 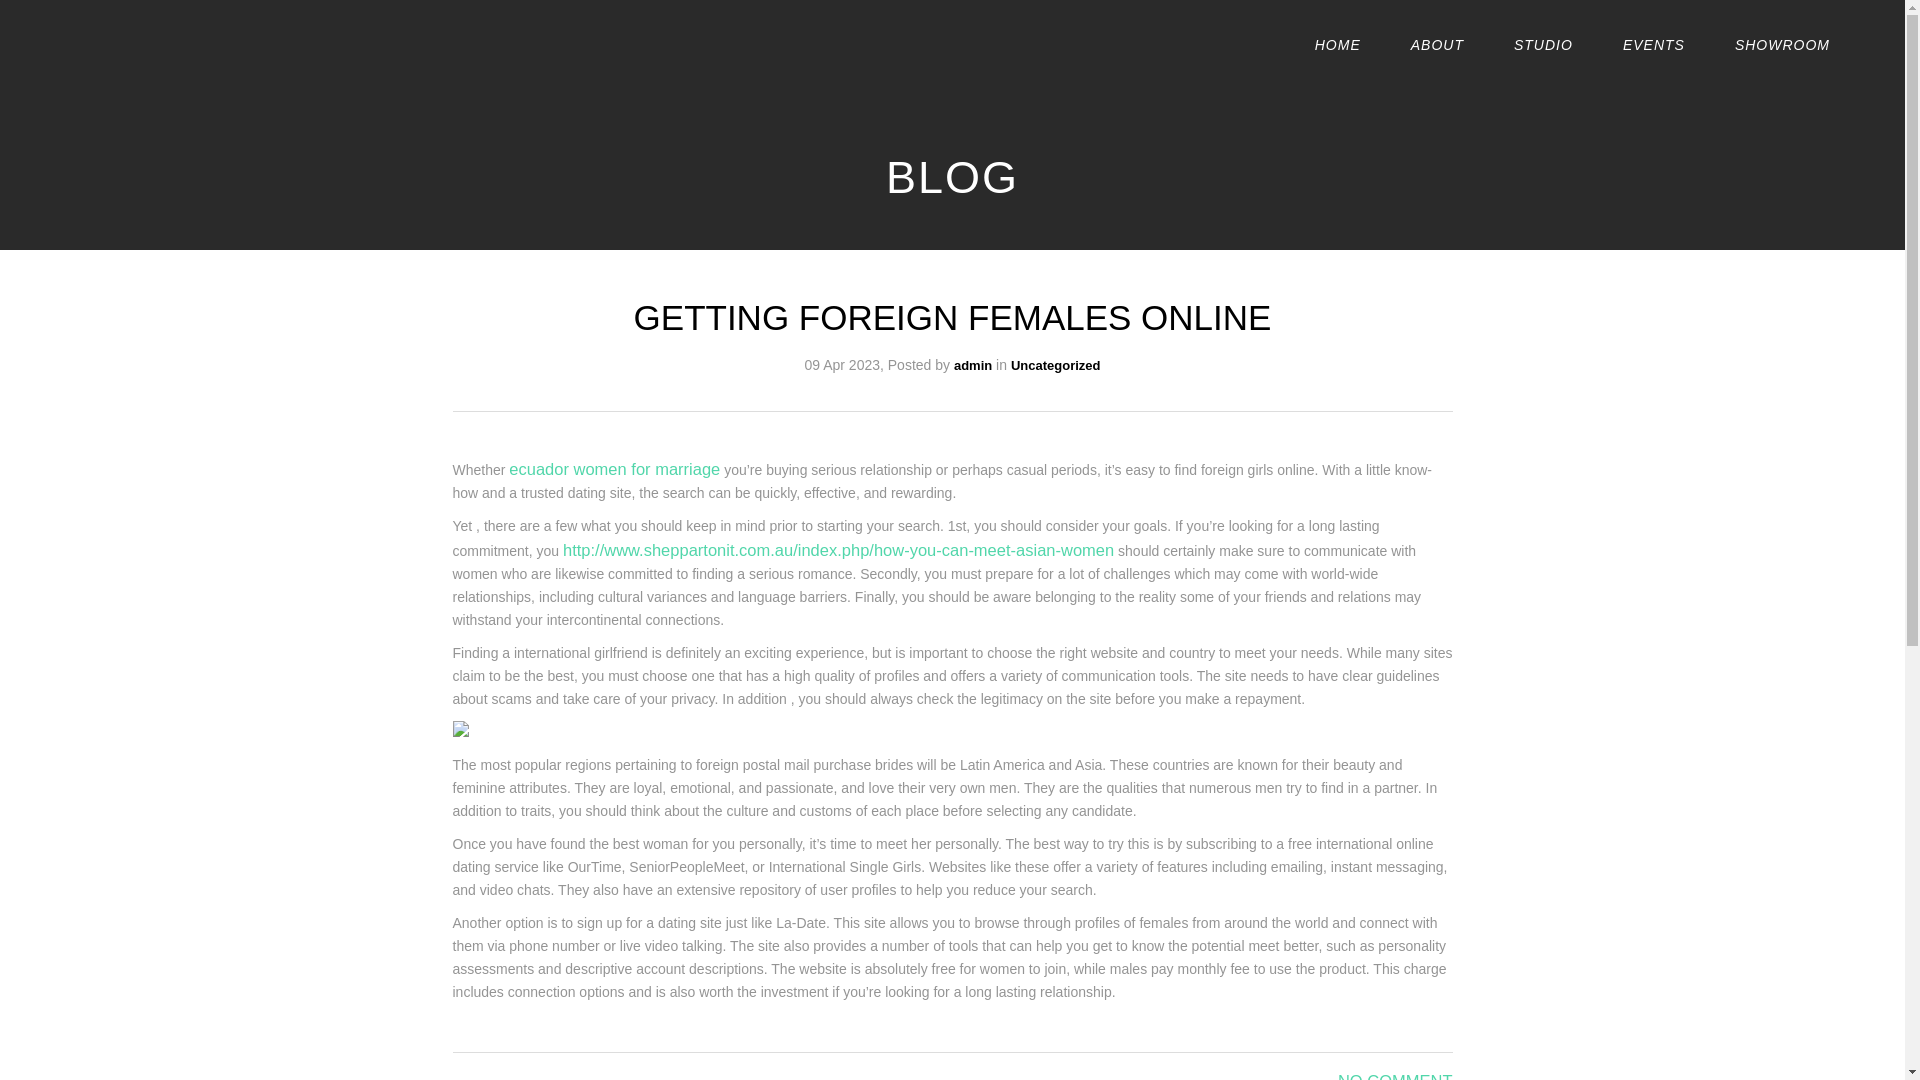 What do you see at coordinates (1338, 44) in the screenshot?
I see `HOME` at bounding box center [1338, 44].